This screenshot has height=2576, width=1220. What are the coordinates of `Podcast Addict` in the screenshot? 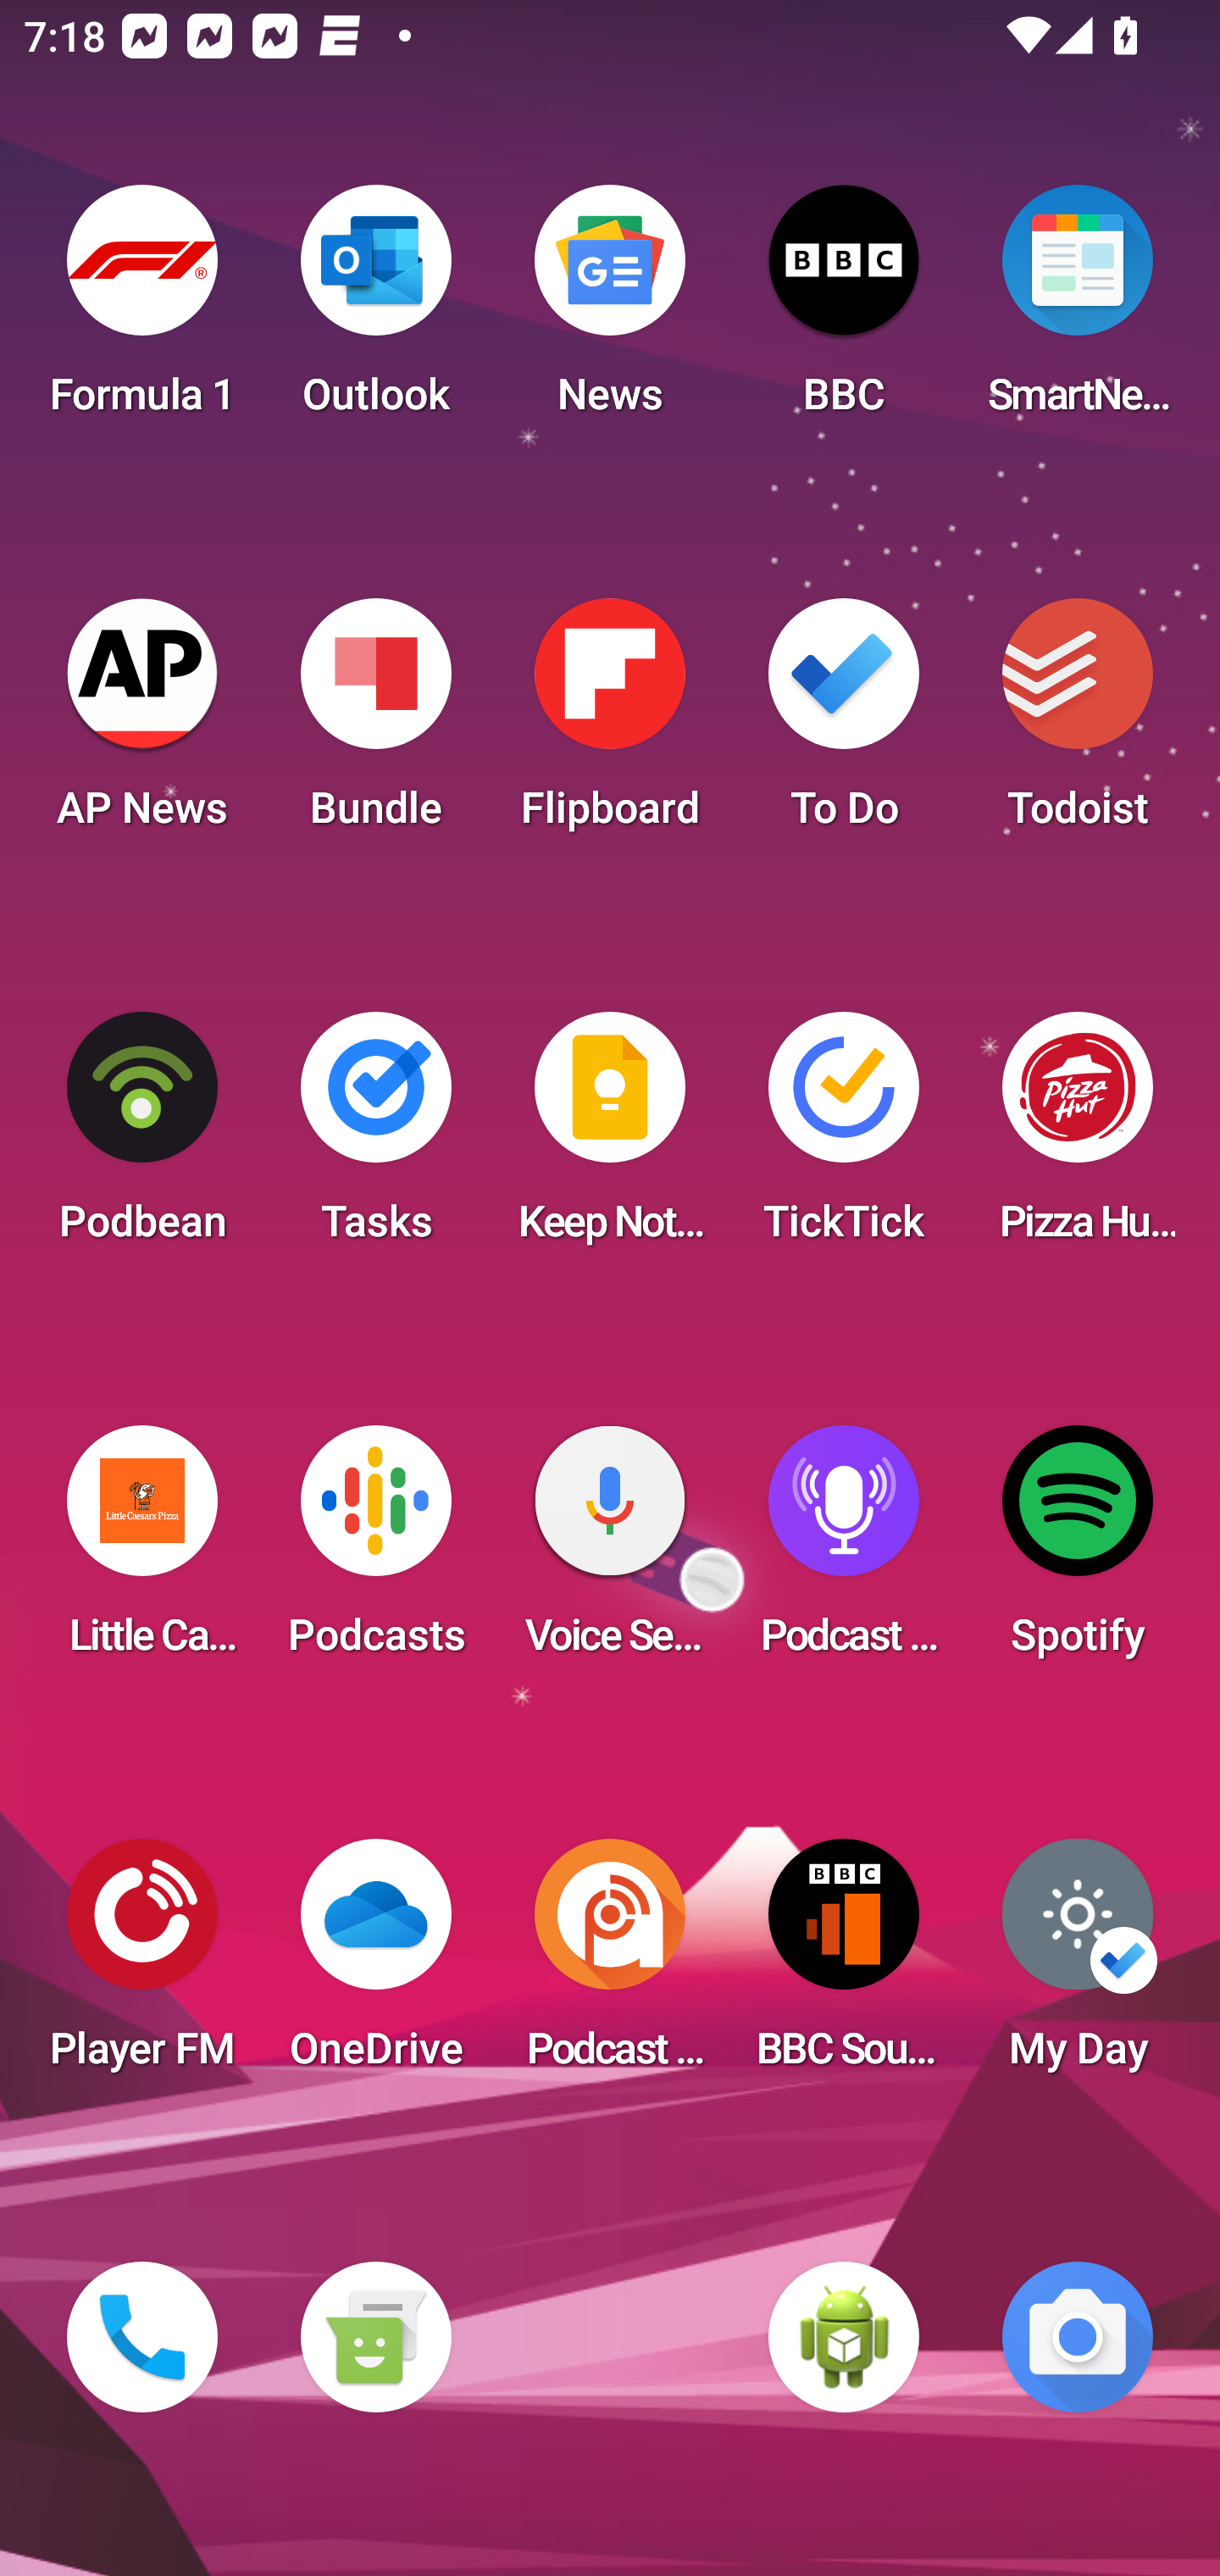 It's located at (610, 1964).